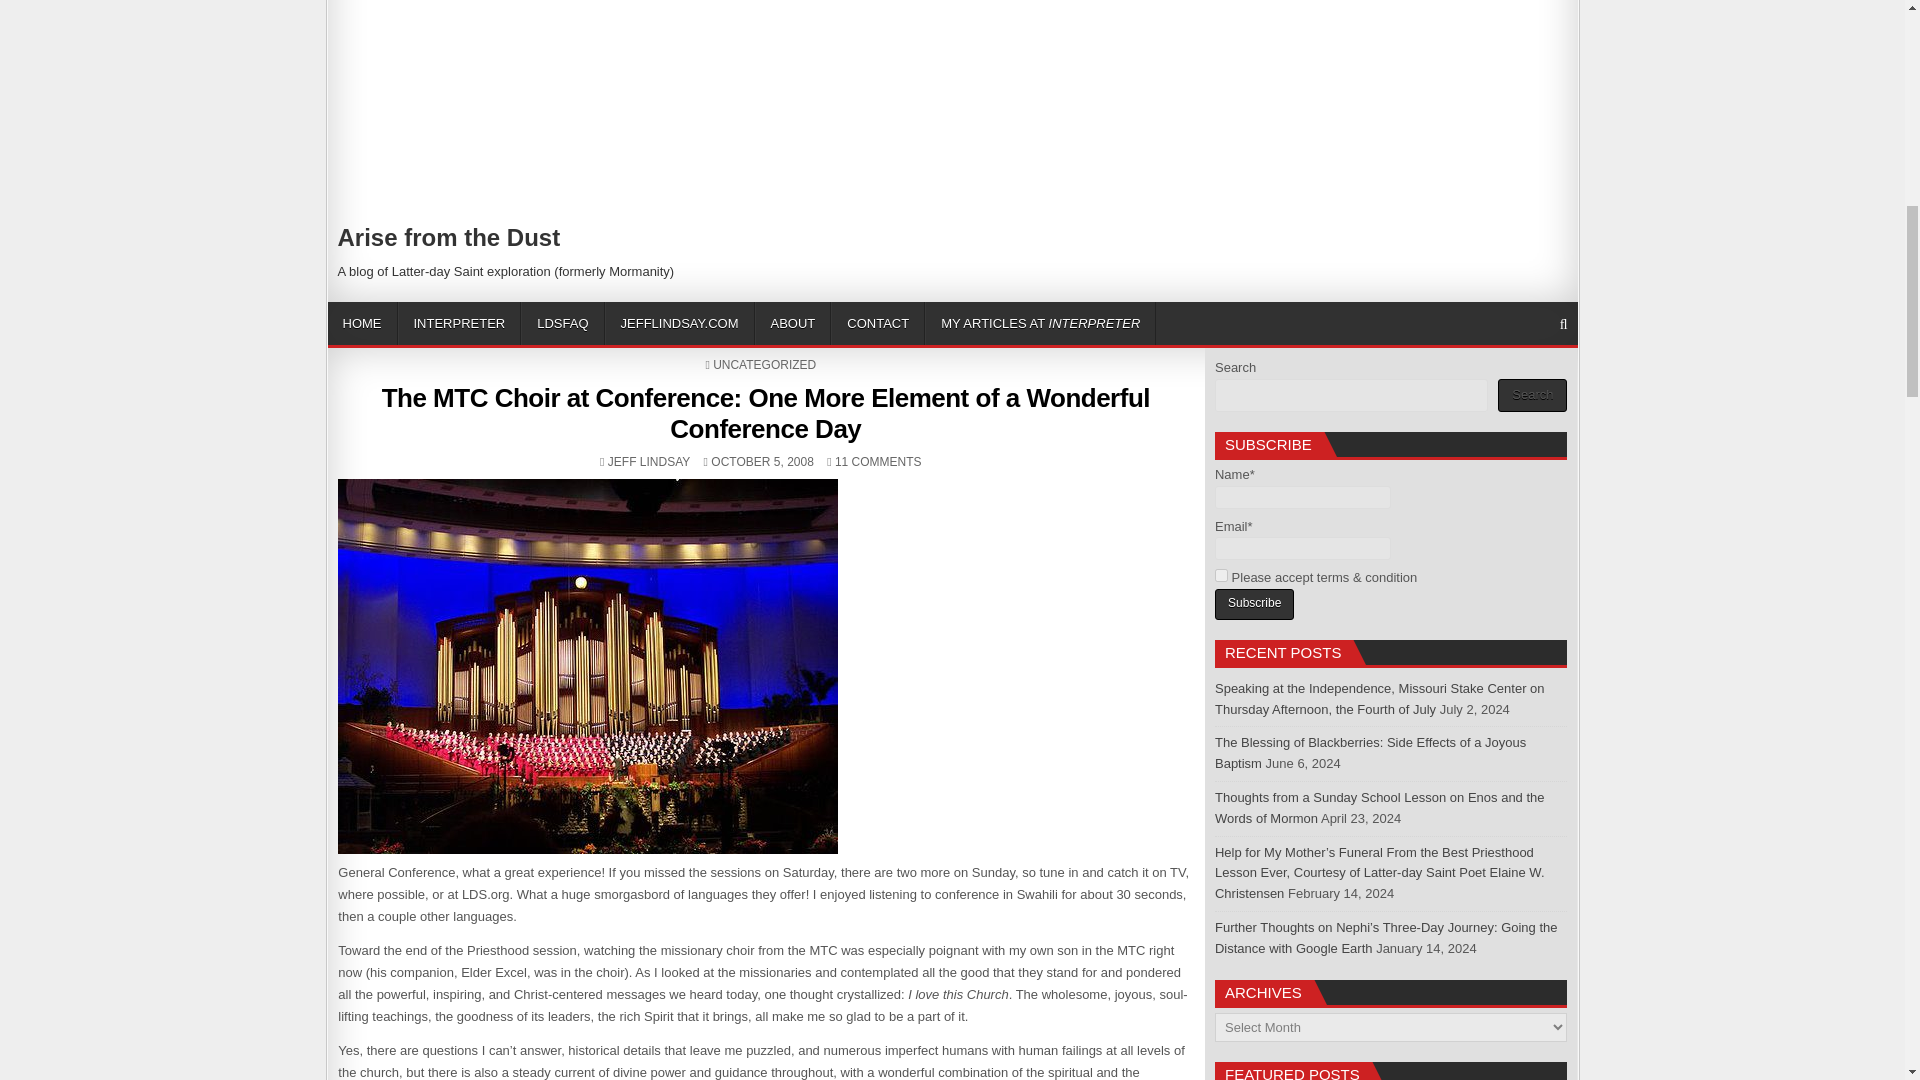 The width and height of the screenshot is (1920, 1080). I want to click on Arise from the Dust, so click(448, 236).